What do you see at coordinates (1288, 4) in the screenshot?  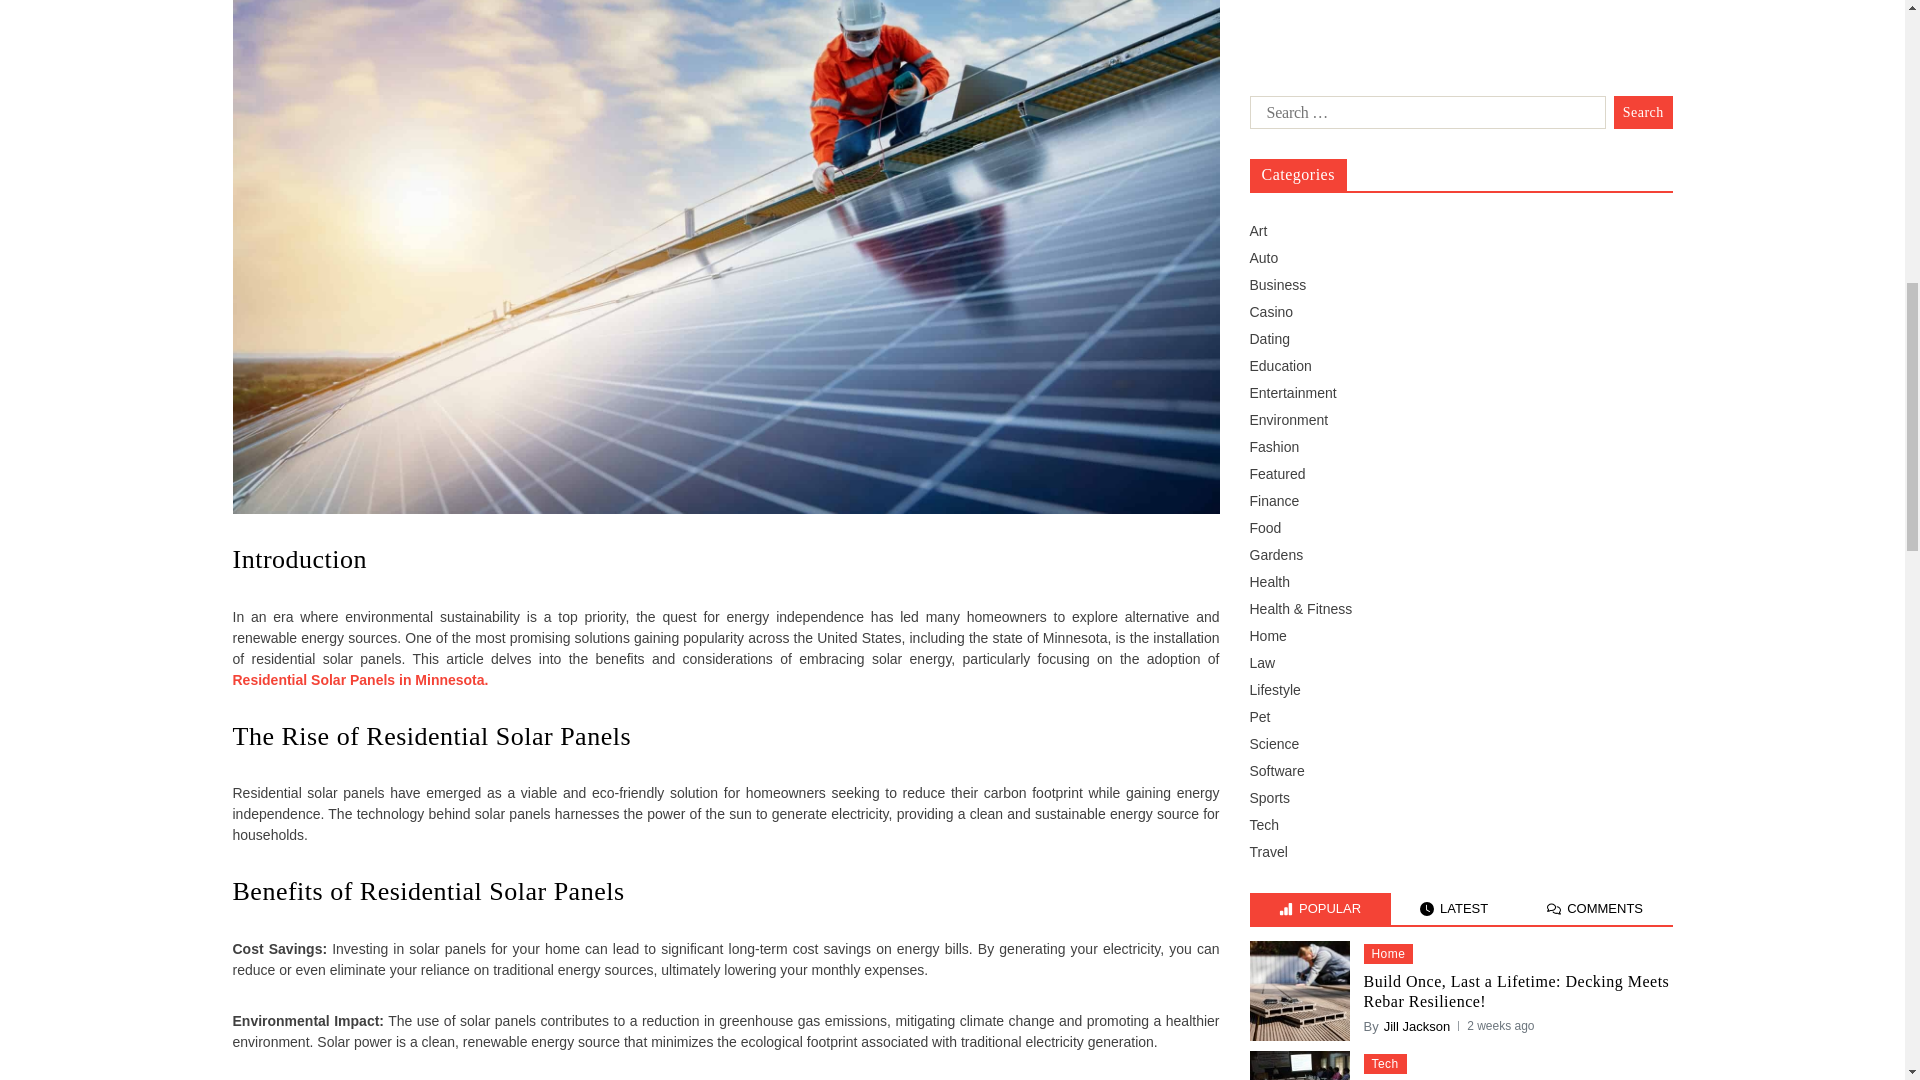 I see `Environment` at bounding box center [1288, 4].